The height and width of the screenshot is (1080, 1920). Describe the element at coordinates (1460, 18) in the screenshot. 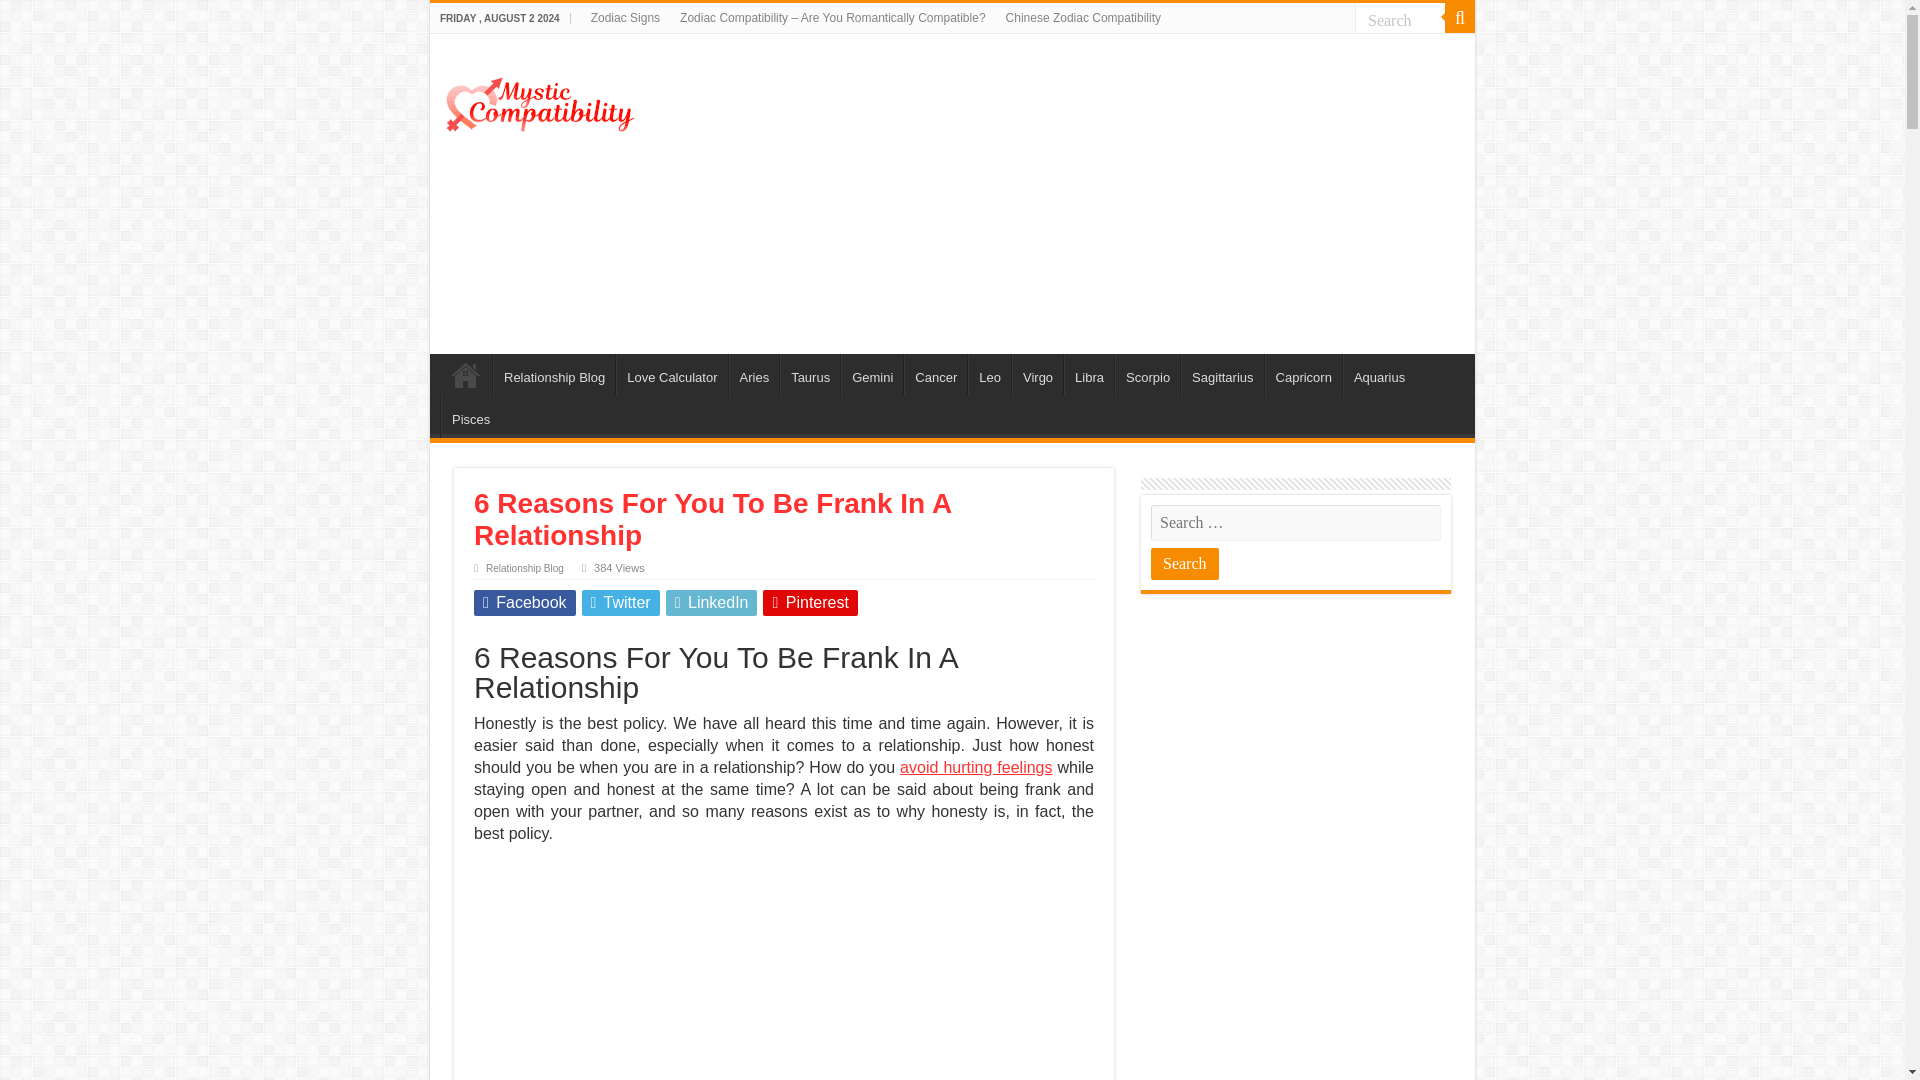

I see `Search` at that location.